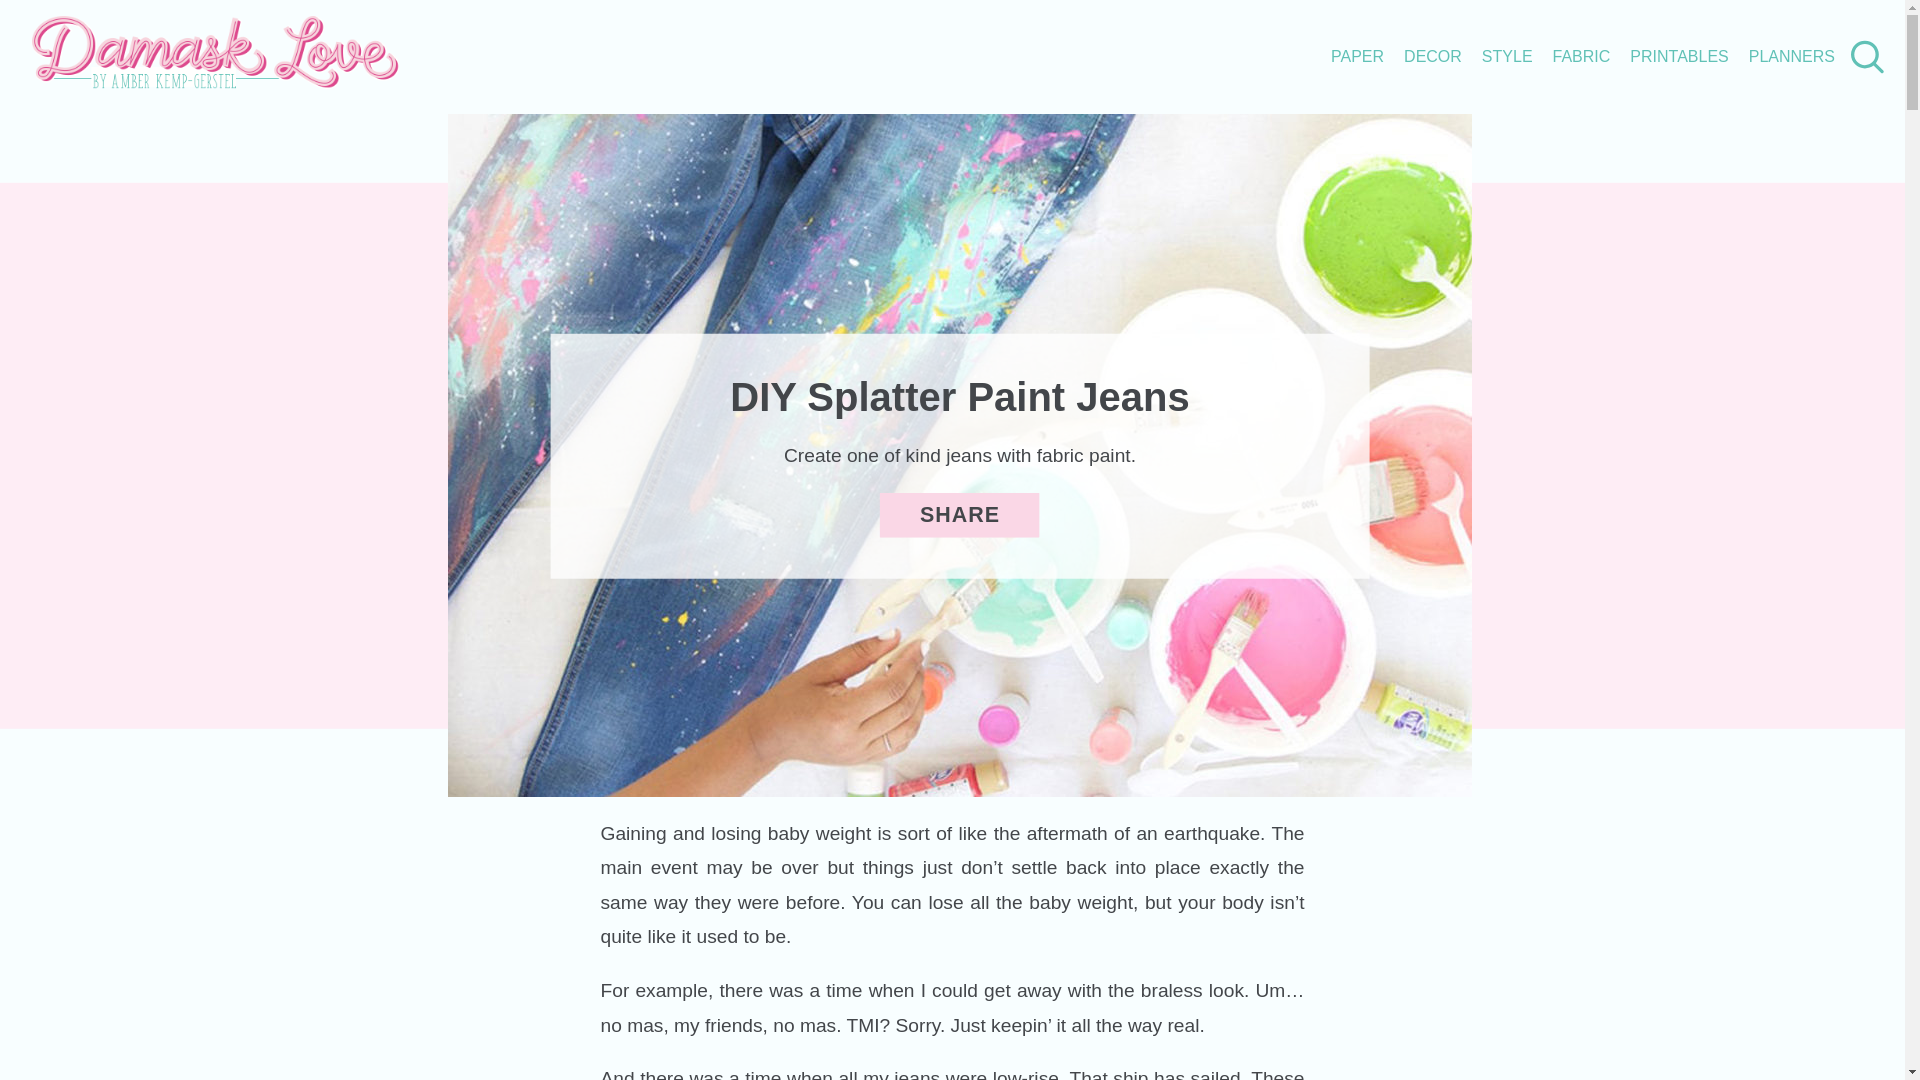  What do you see at coordinates (960, 514) in the screenshot?
I see `SHARE` at bounding box center [960, 514].